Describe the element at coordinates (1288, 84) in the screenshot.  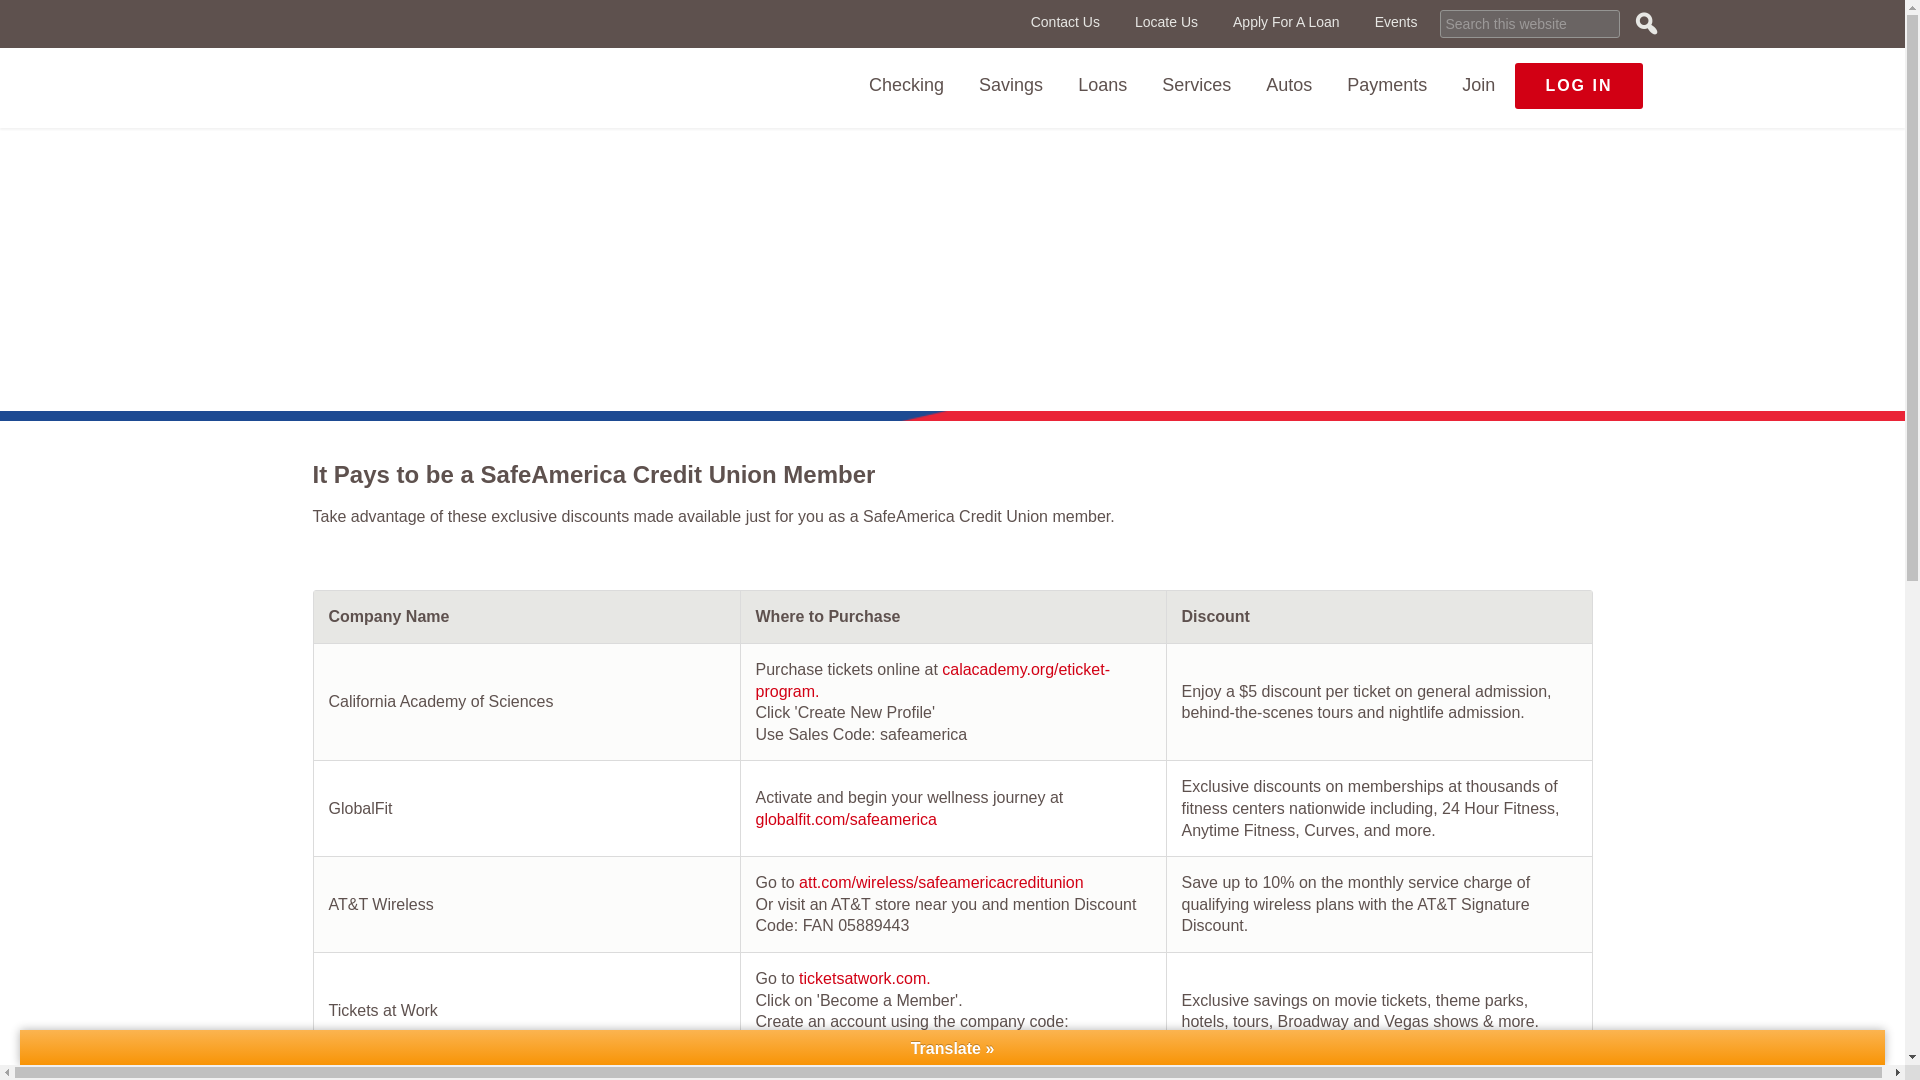
I see `Autos` at that location.